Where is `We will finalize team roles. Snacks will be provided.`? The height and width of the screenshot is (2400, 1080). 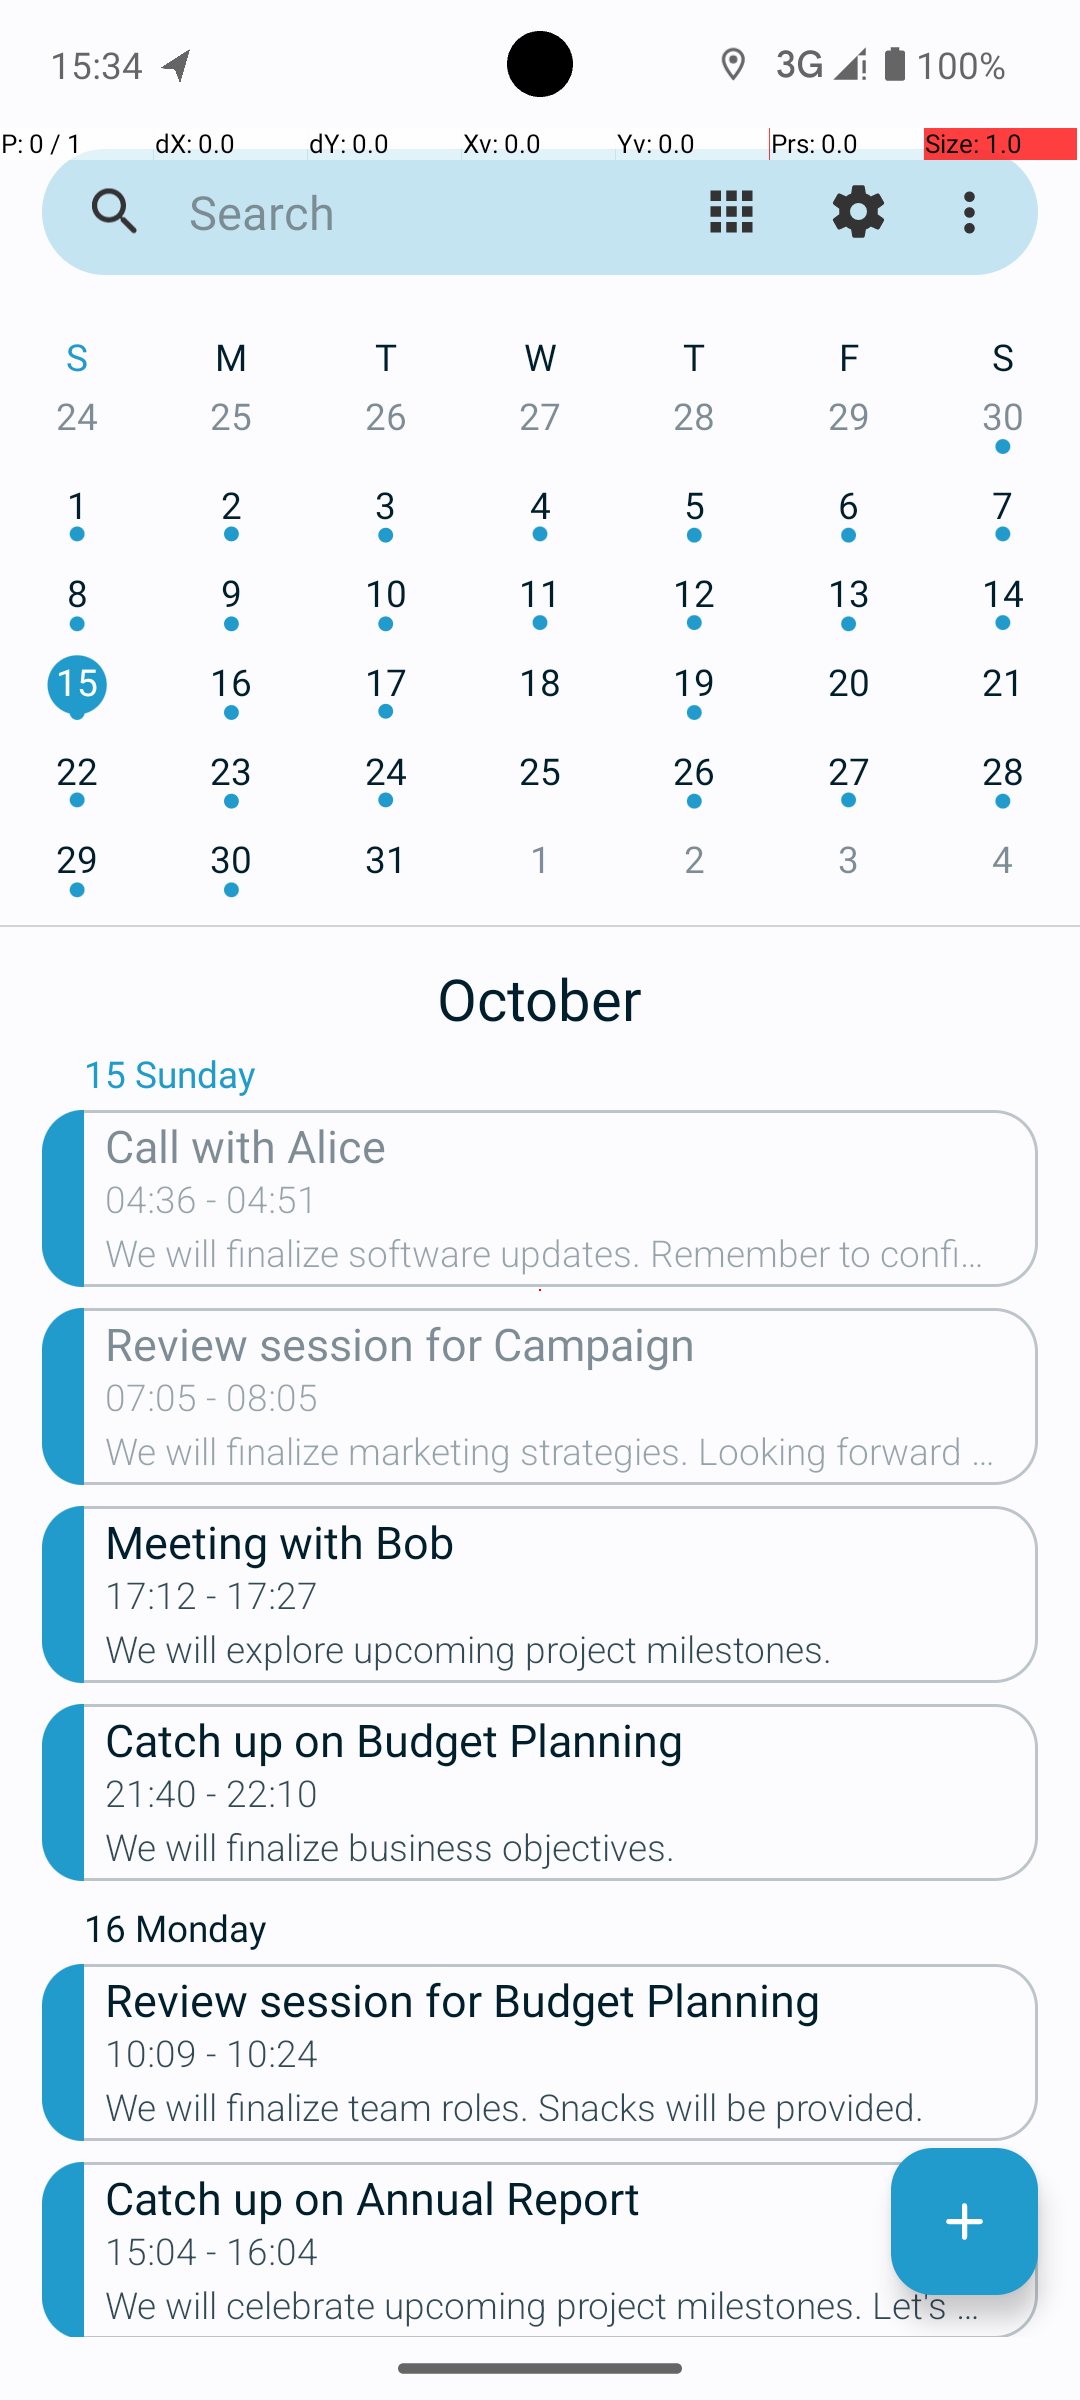
We will finalize team roles. Snacks will be provided. is located at coordinates (572, 2114).